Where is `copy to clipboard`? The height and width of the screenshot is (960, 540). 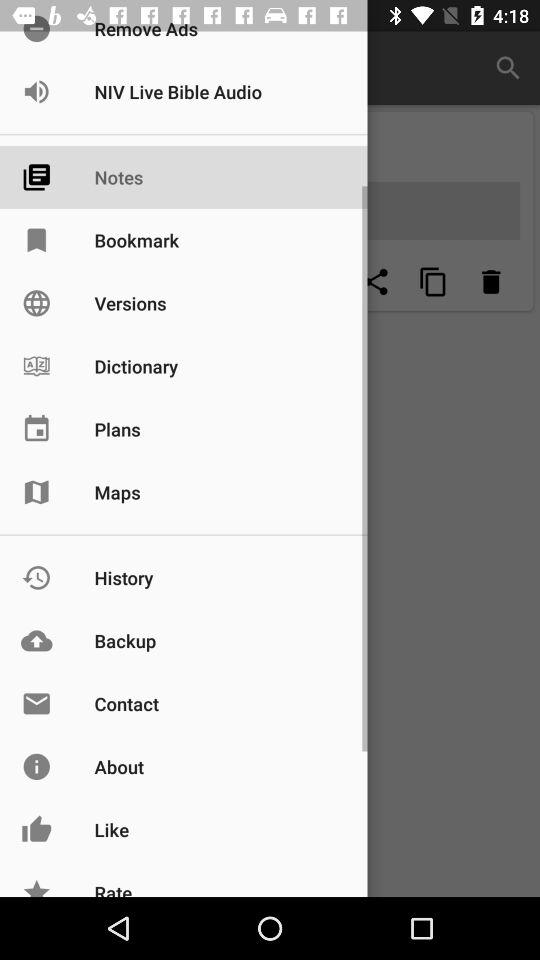
copy to clipboard is located at coordinates (433, 282).